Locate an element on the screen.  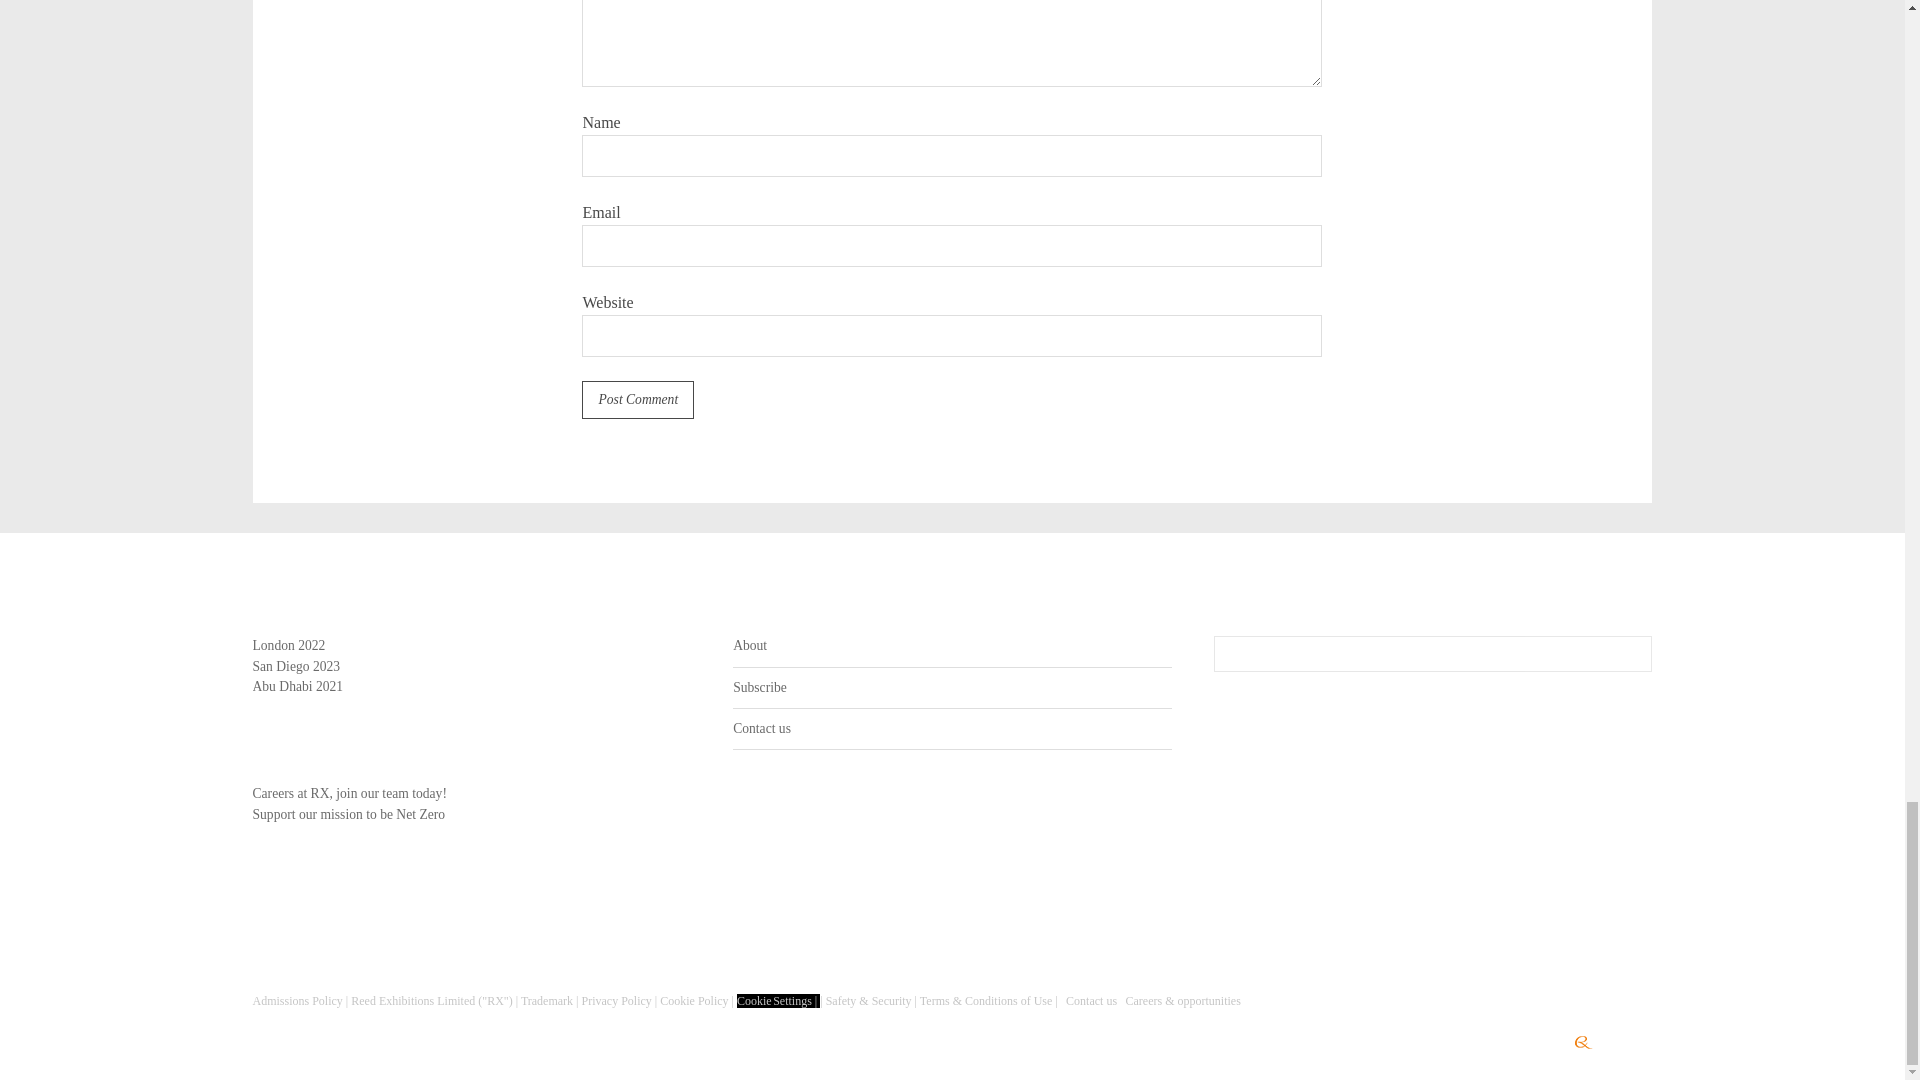
London 2022 is located at coordinates (288, 646).